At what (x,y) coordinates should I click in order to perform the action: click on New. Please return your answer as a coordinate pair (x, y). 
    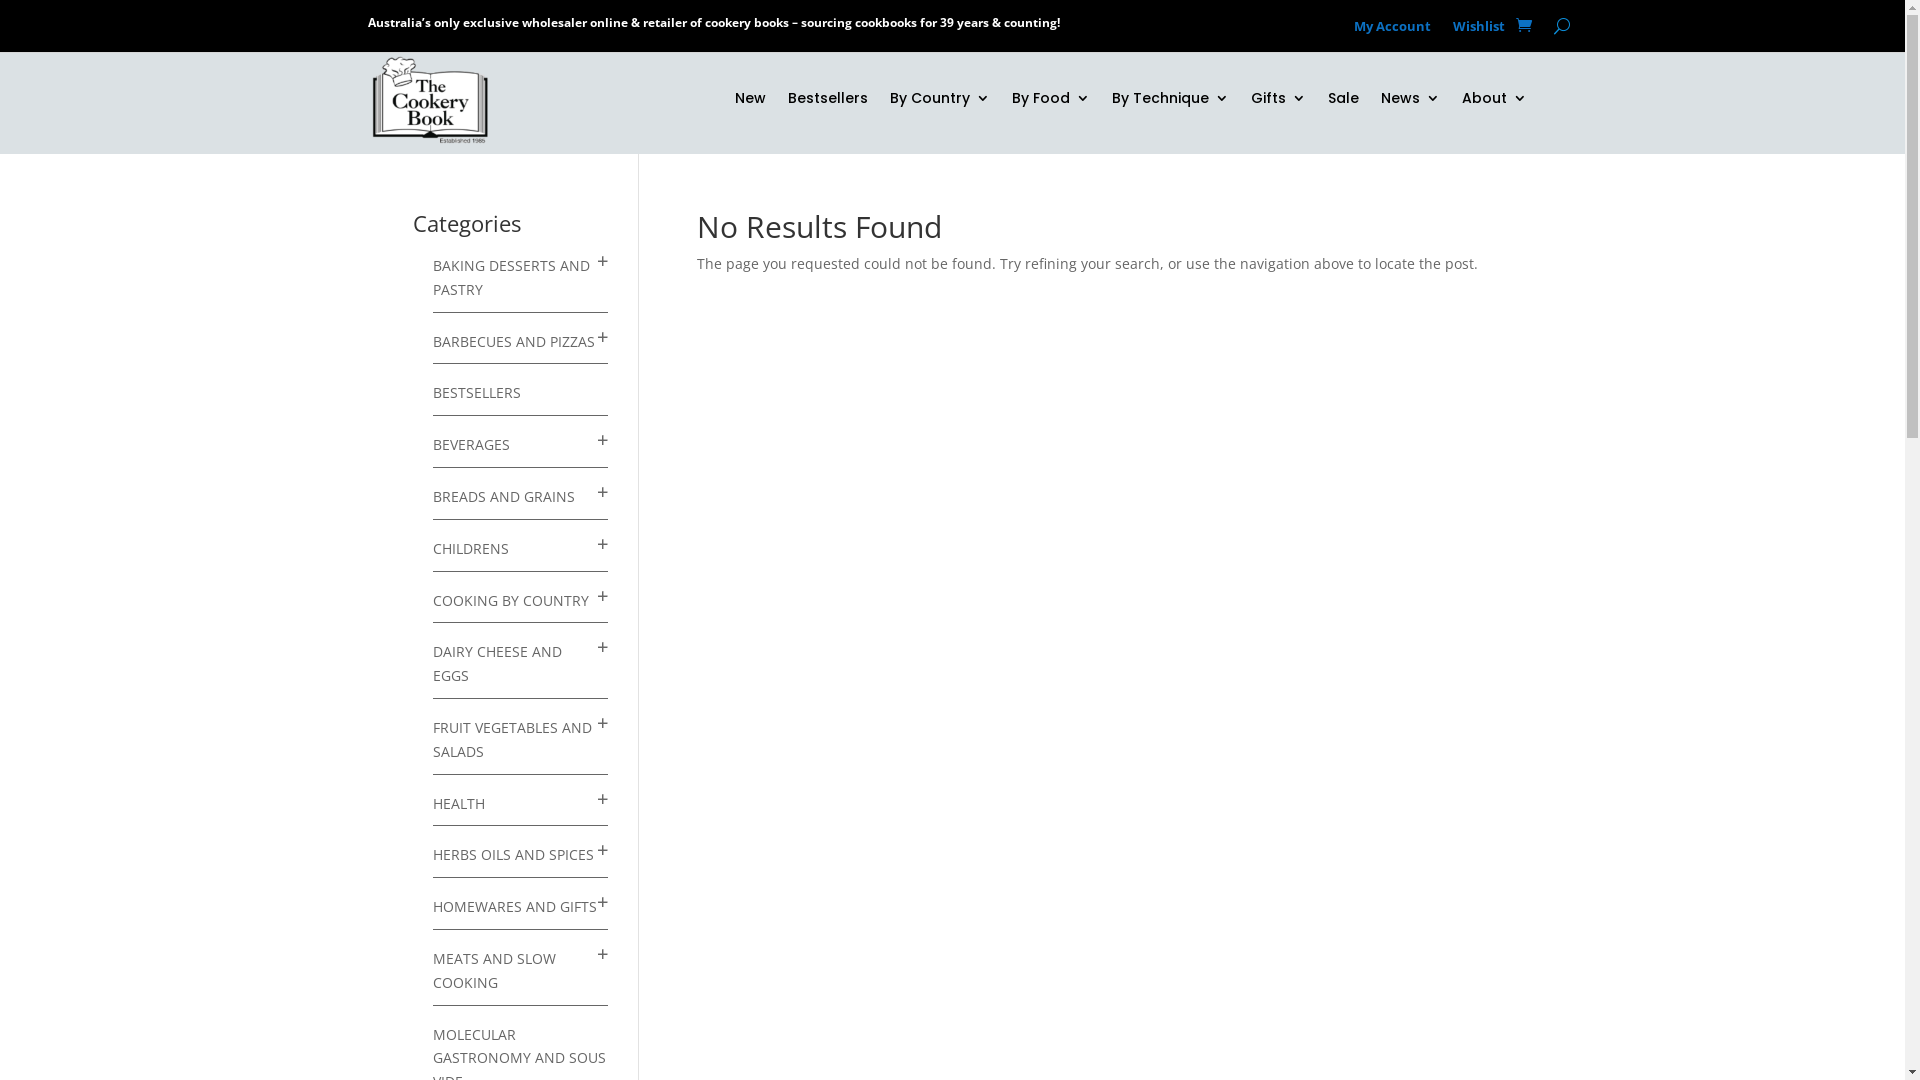
    Looking at the image, I should click on (750, 102).